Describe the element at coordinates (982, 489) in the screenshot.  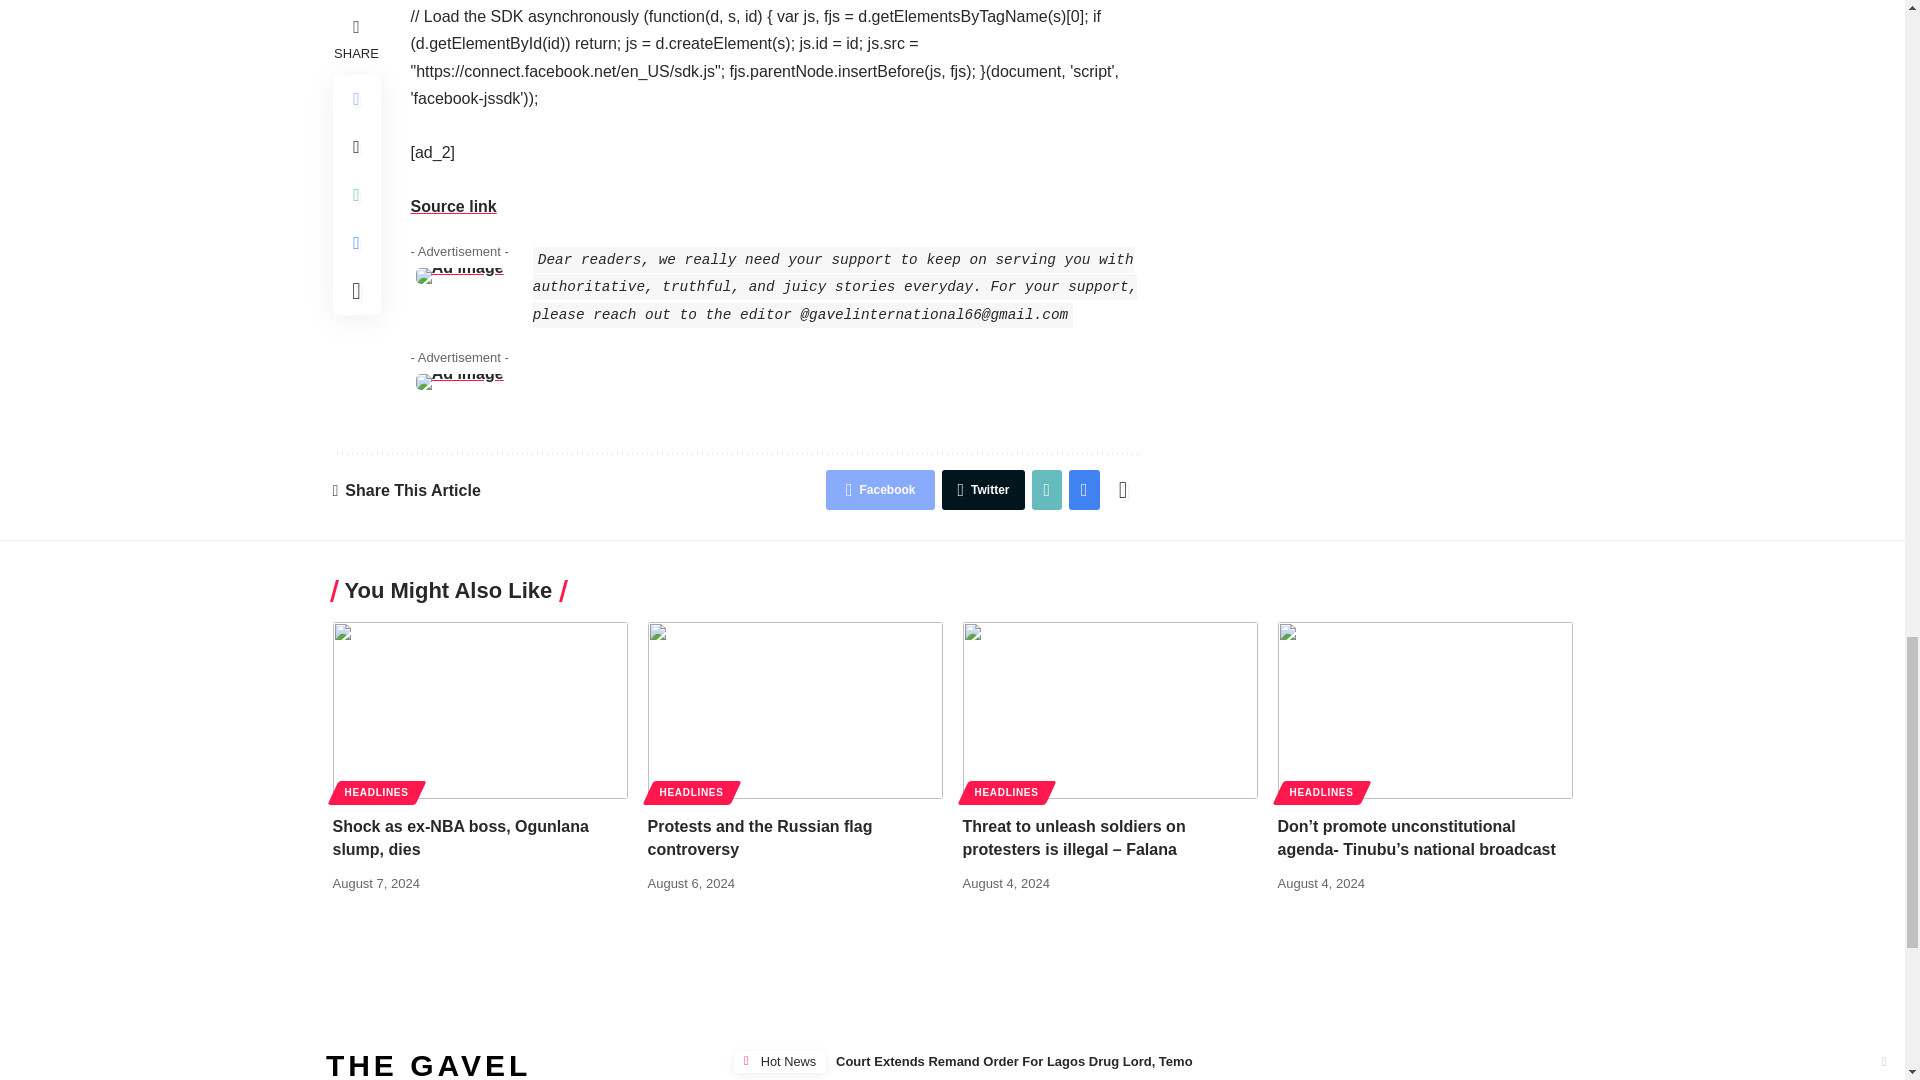
I see `Twitter` at that location.